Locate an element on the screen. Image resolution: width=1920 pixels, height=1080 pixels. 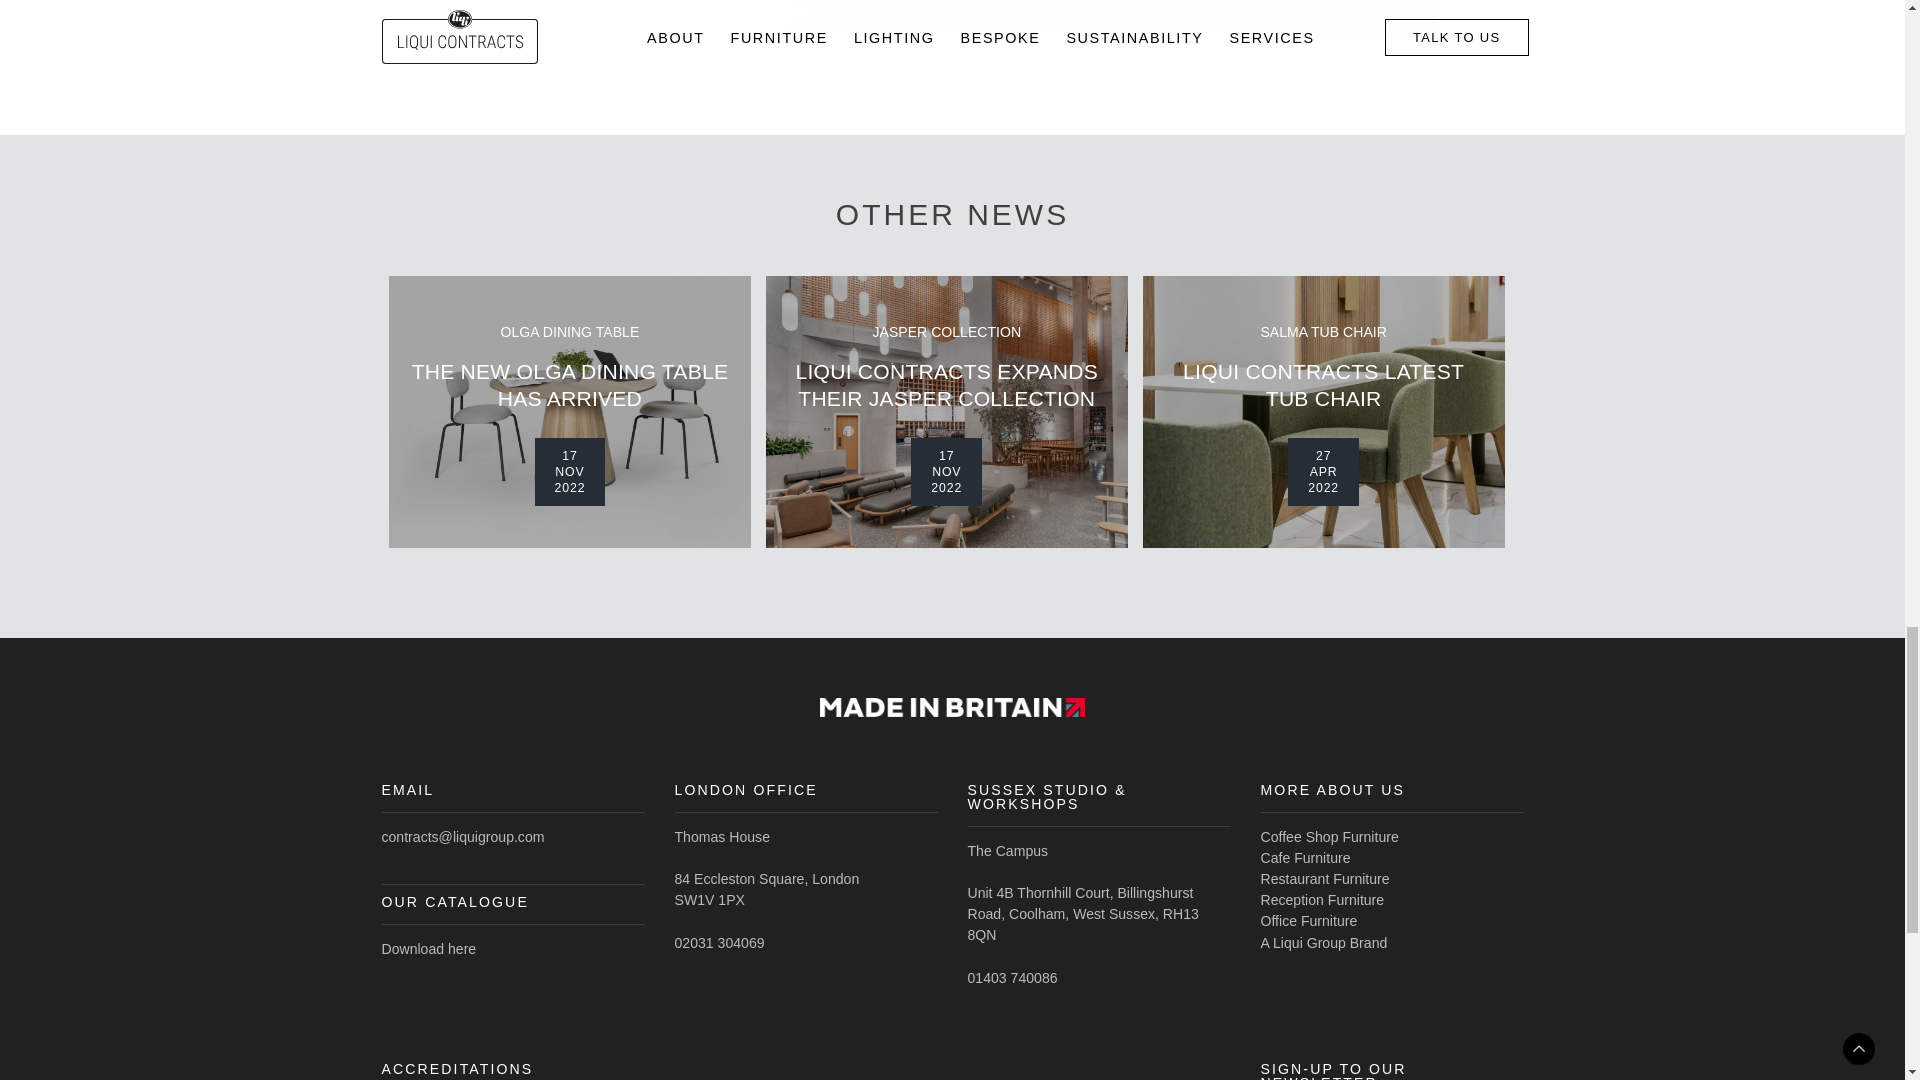
Cafe Furniture is located at coordinates (1304, 858).